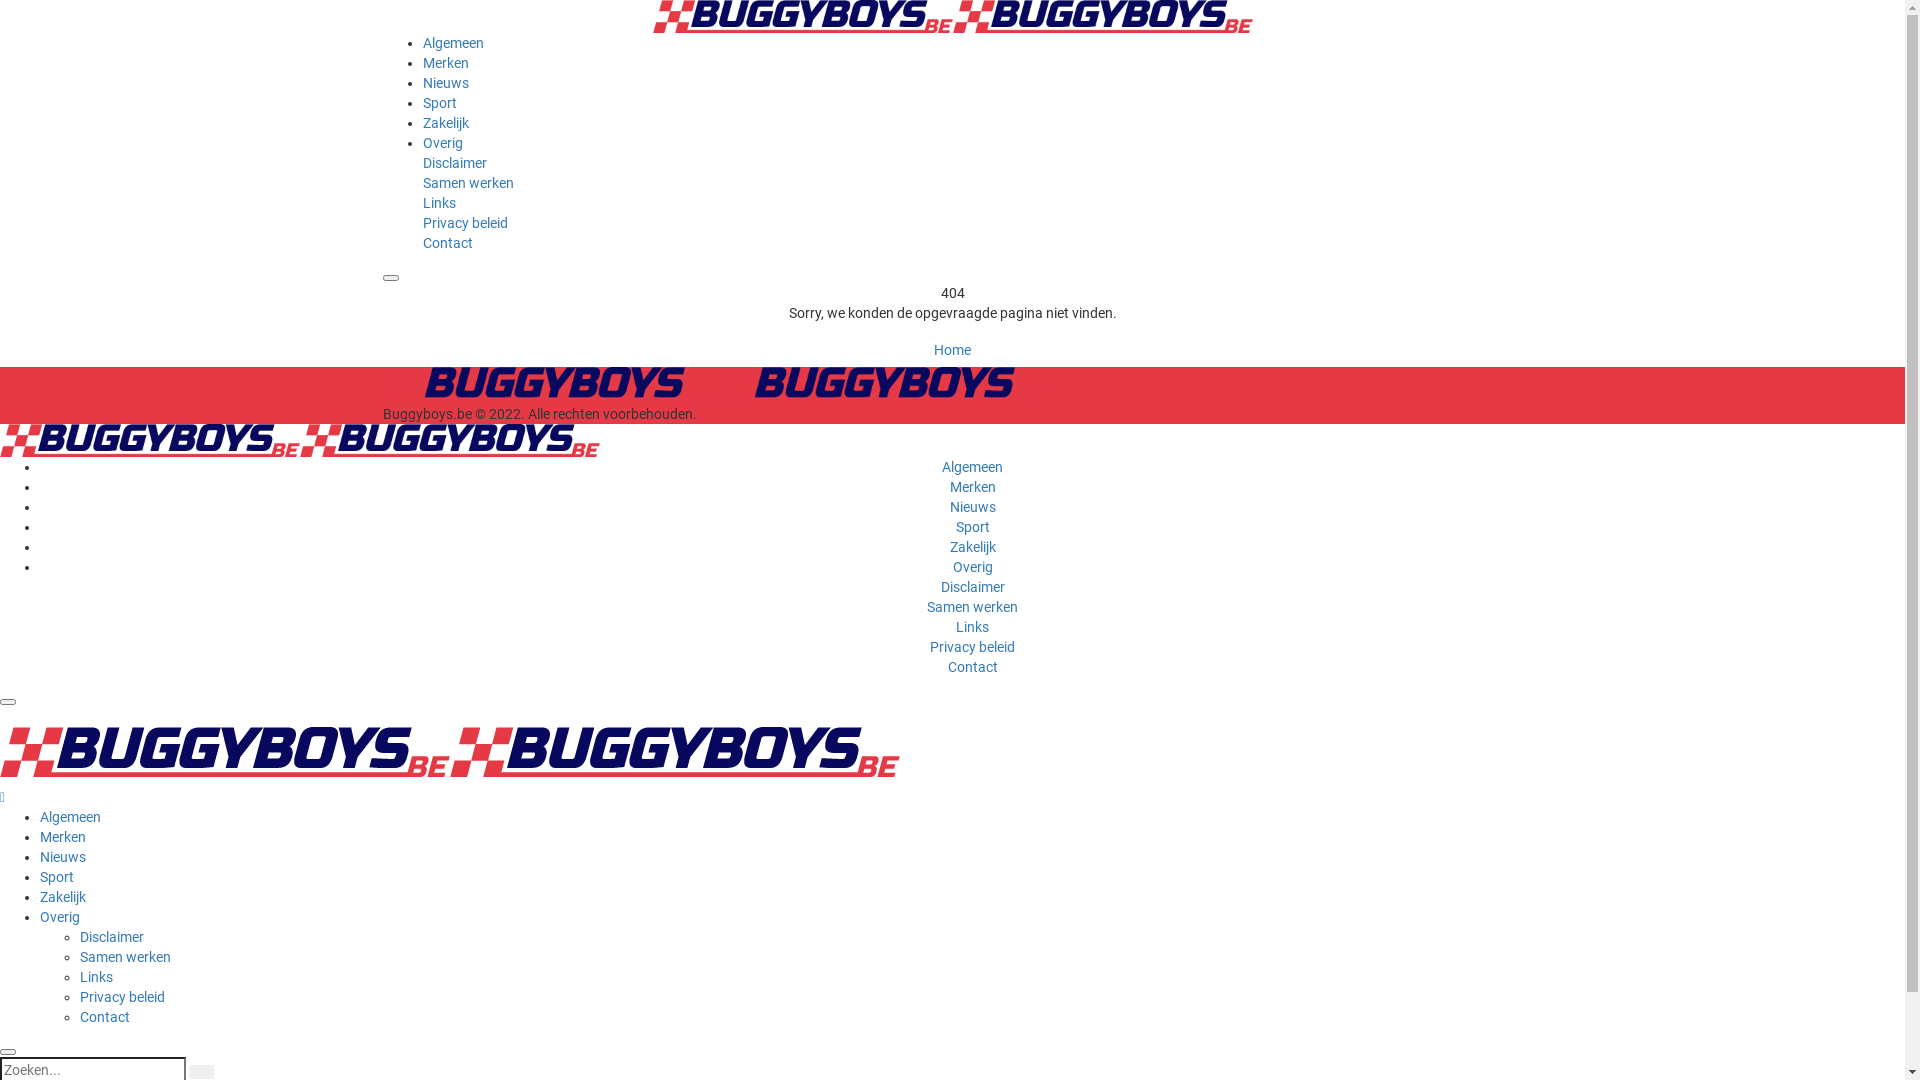 This screenshot has width=1920, height=1080. Describe the element at coordinates (63, 896) in the screenshot. I see `Zakelijk` at that location.